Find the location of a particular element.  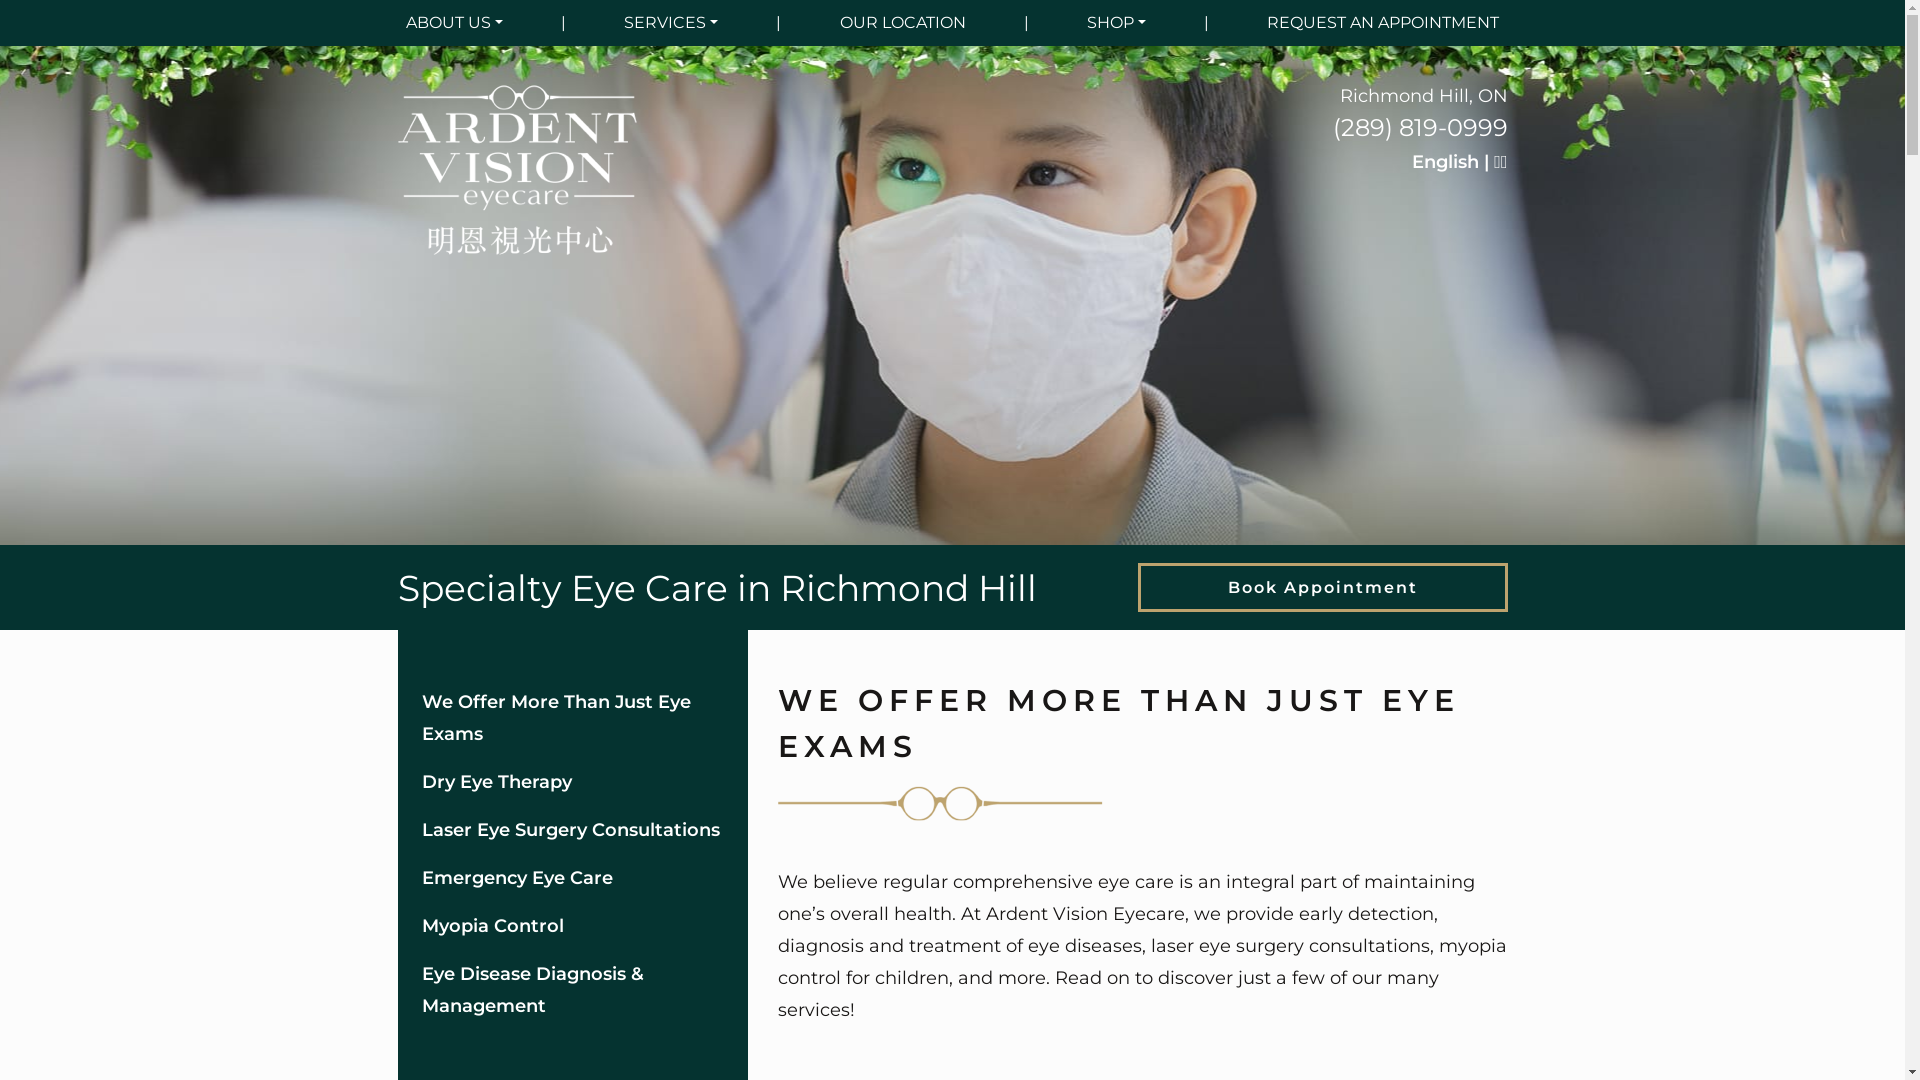

Laser Eye Surgery Consultations is located at coordinates (573, 830).